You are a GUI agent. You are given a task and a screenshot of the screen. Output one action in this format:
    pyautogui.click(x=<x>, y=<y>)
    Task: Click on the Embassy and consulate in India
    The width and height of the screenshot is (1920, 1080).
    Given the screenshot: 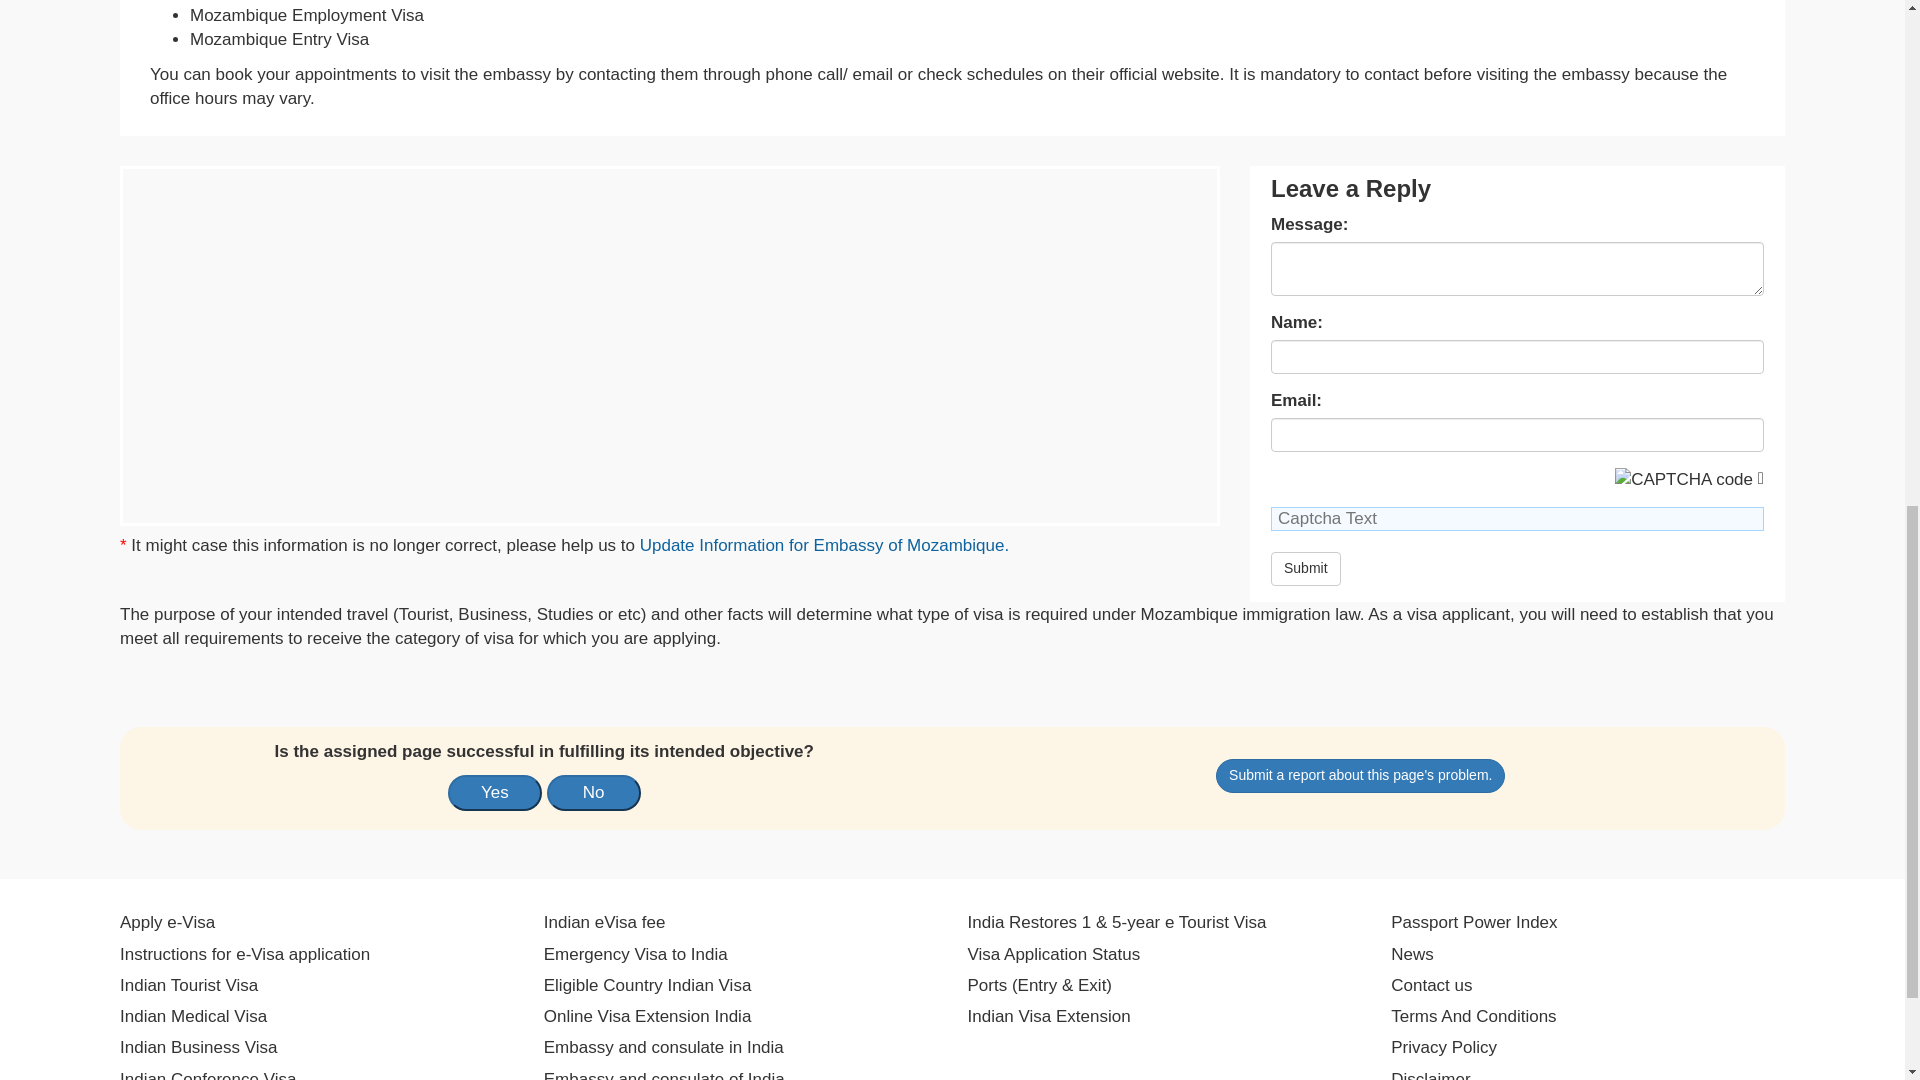 What is the action you would take?
    pyautogui.click(x=663, y=1047)
    